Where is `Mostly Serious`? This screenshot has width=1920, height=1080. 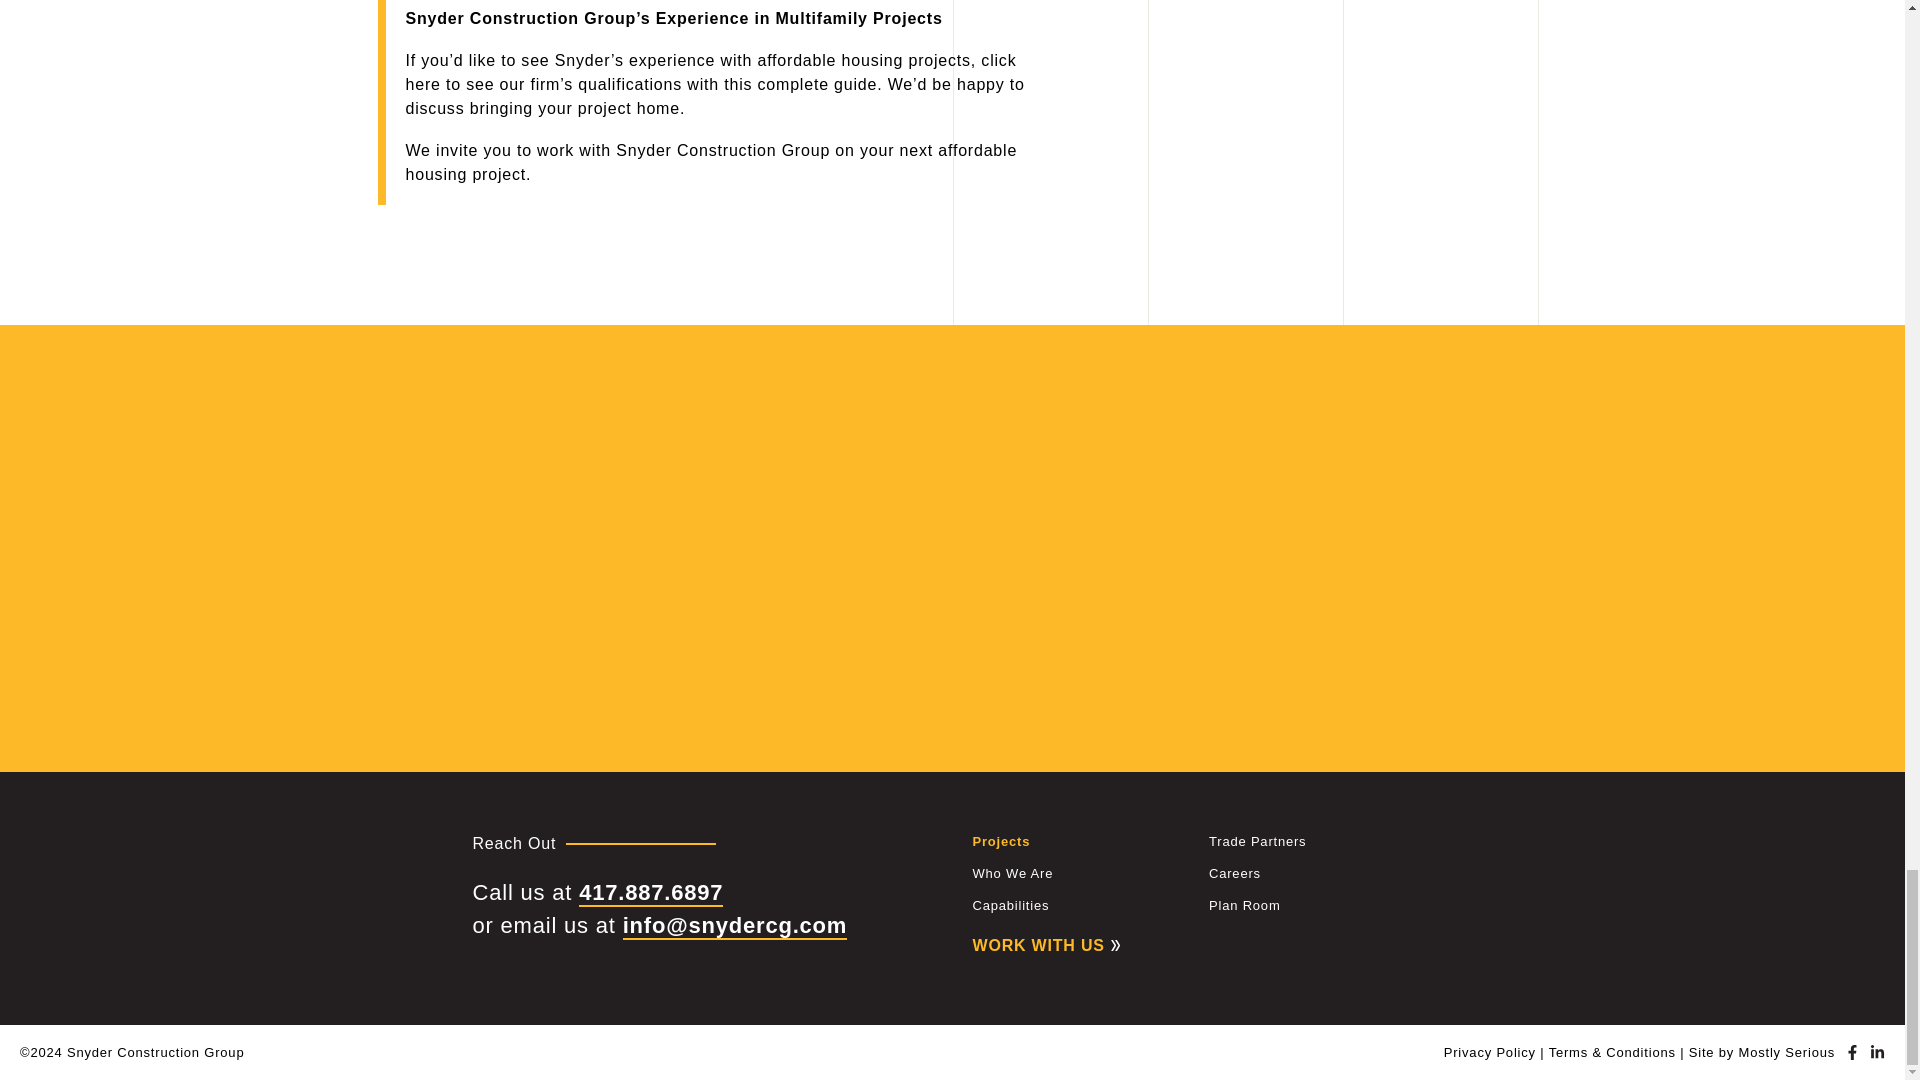 Mostly Serious is located at coordinates (1787, 1052).